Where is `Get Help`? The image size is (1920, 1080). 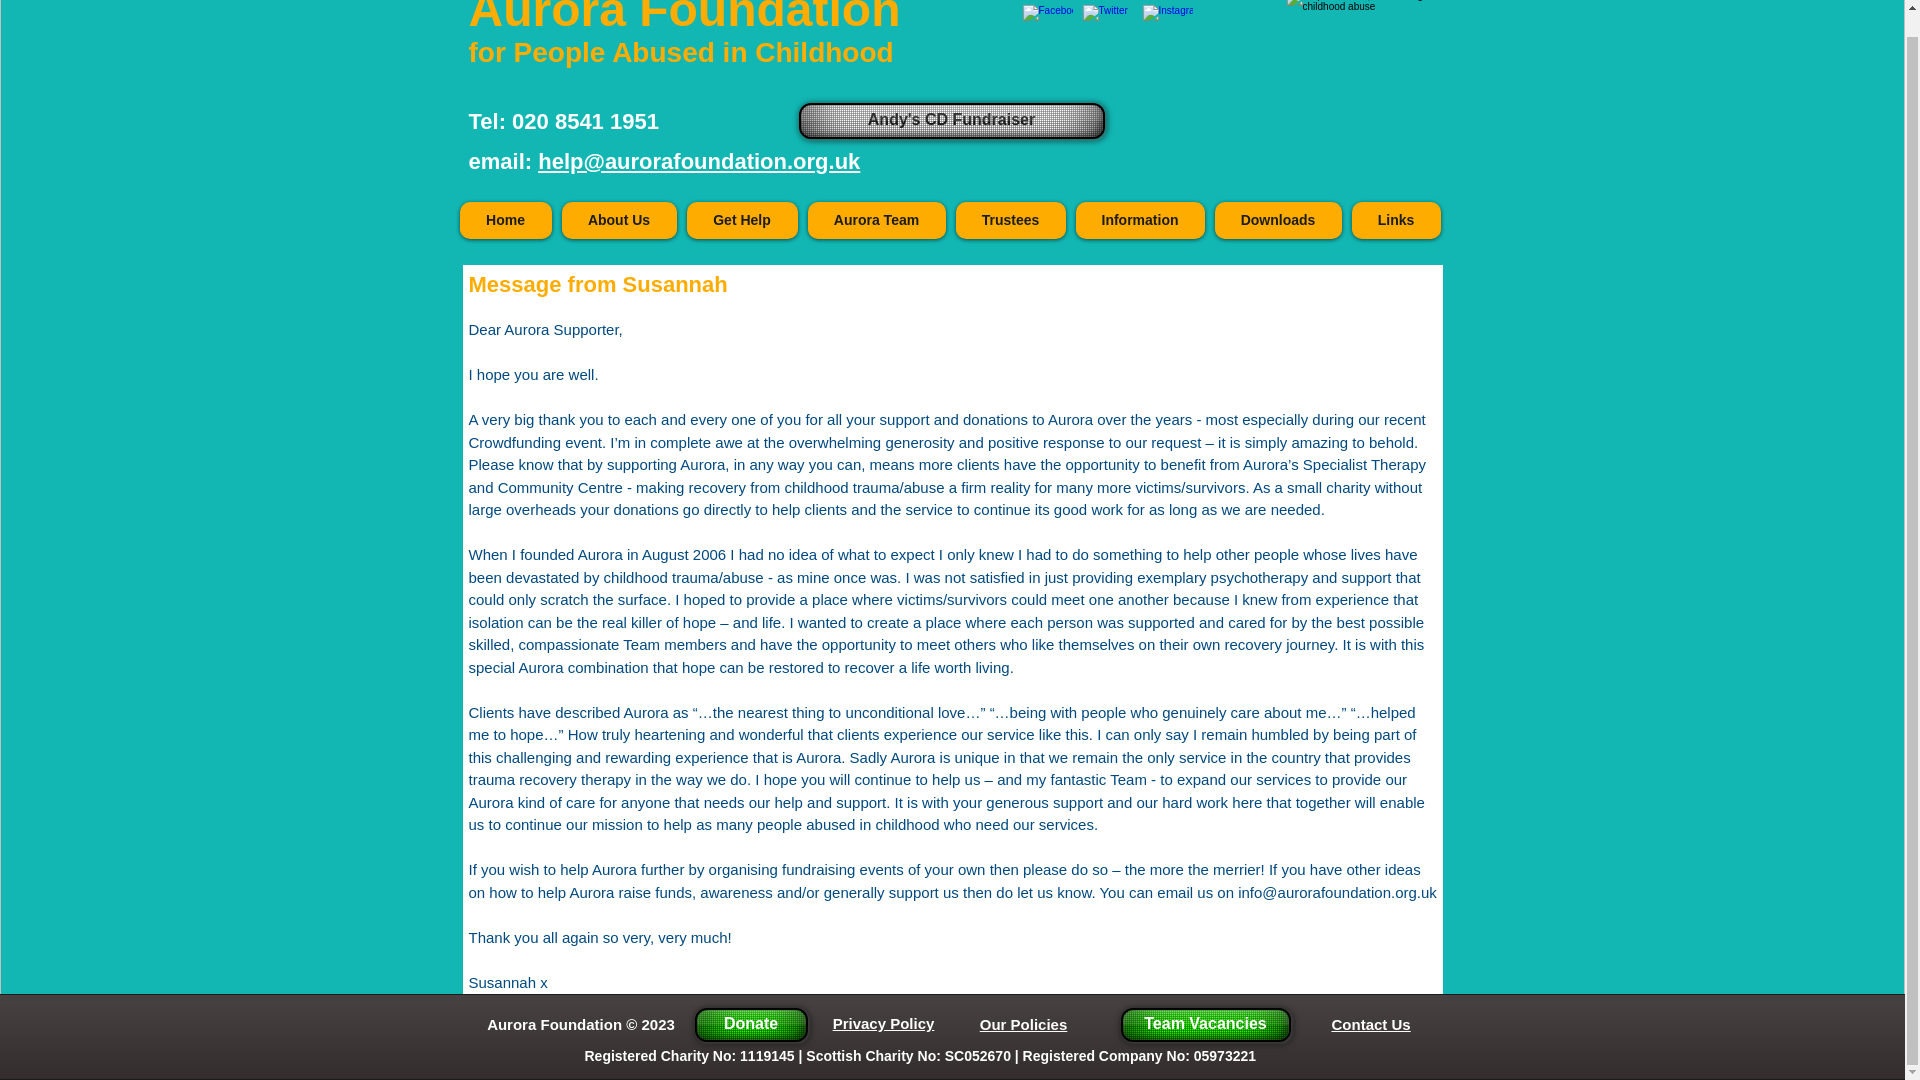
Get Help is located at coordinates (740, 220).